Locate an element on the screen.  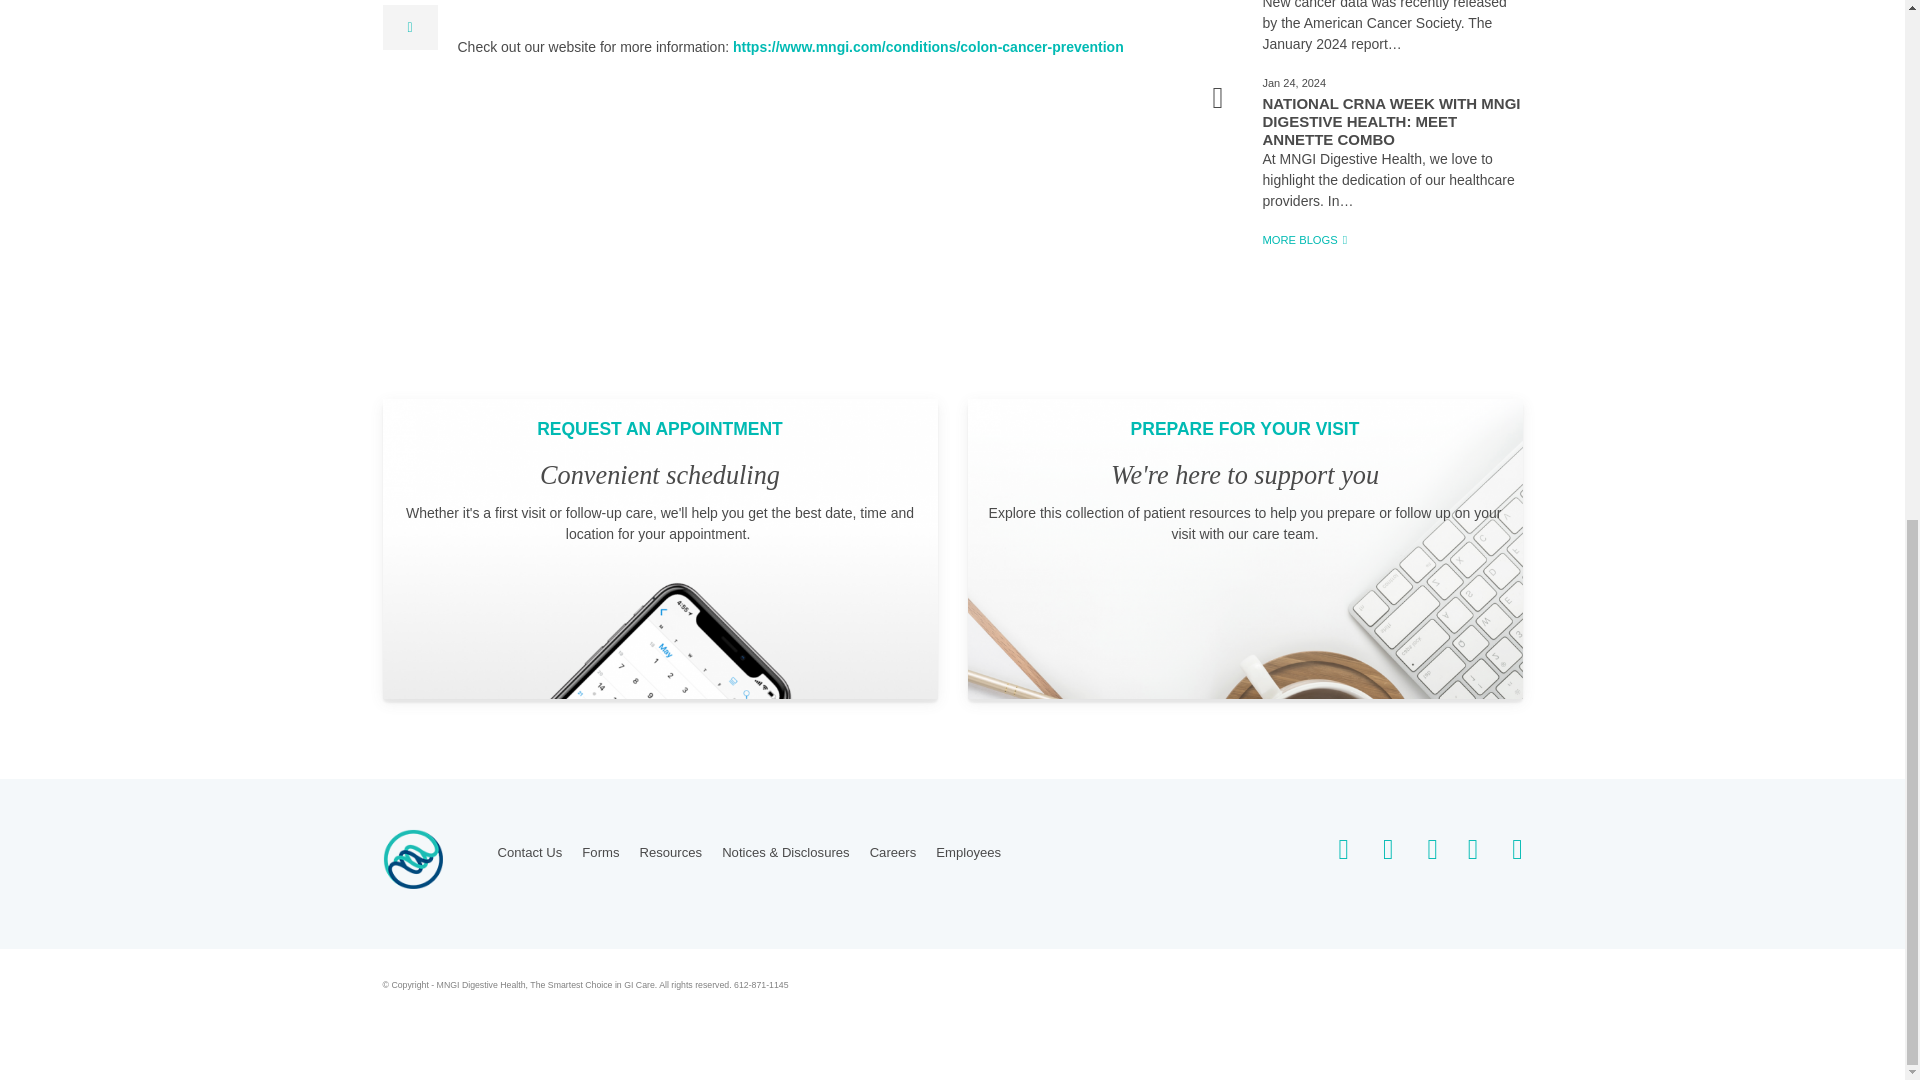
Prepare for your Visit is located at coordinates (1244, 548).